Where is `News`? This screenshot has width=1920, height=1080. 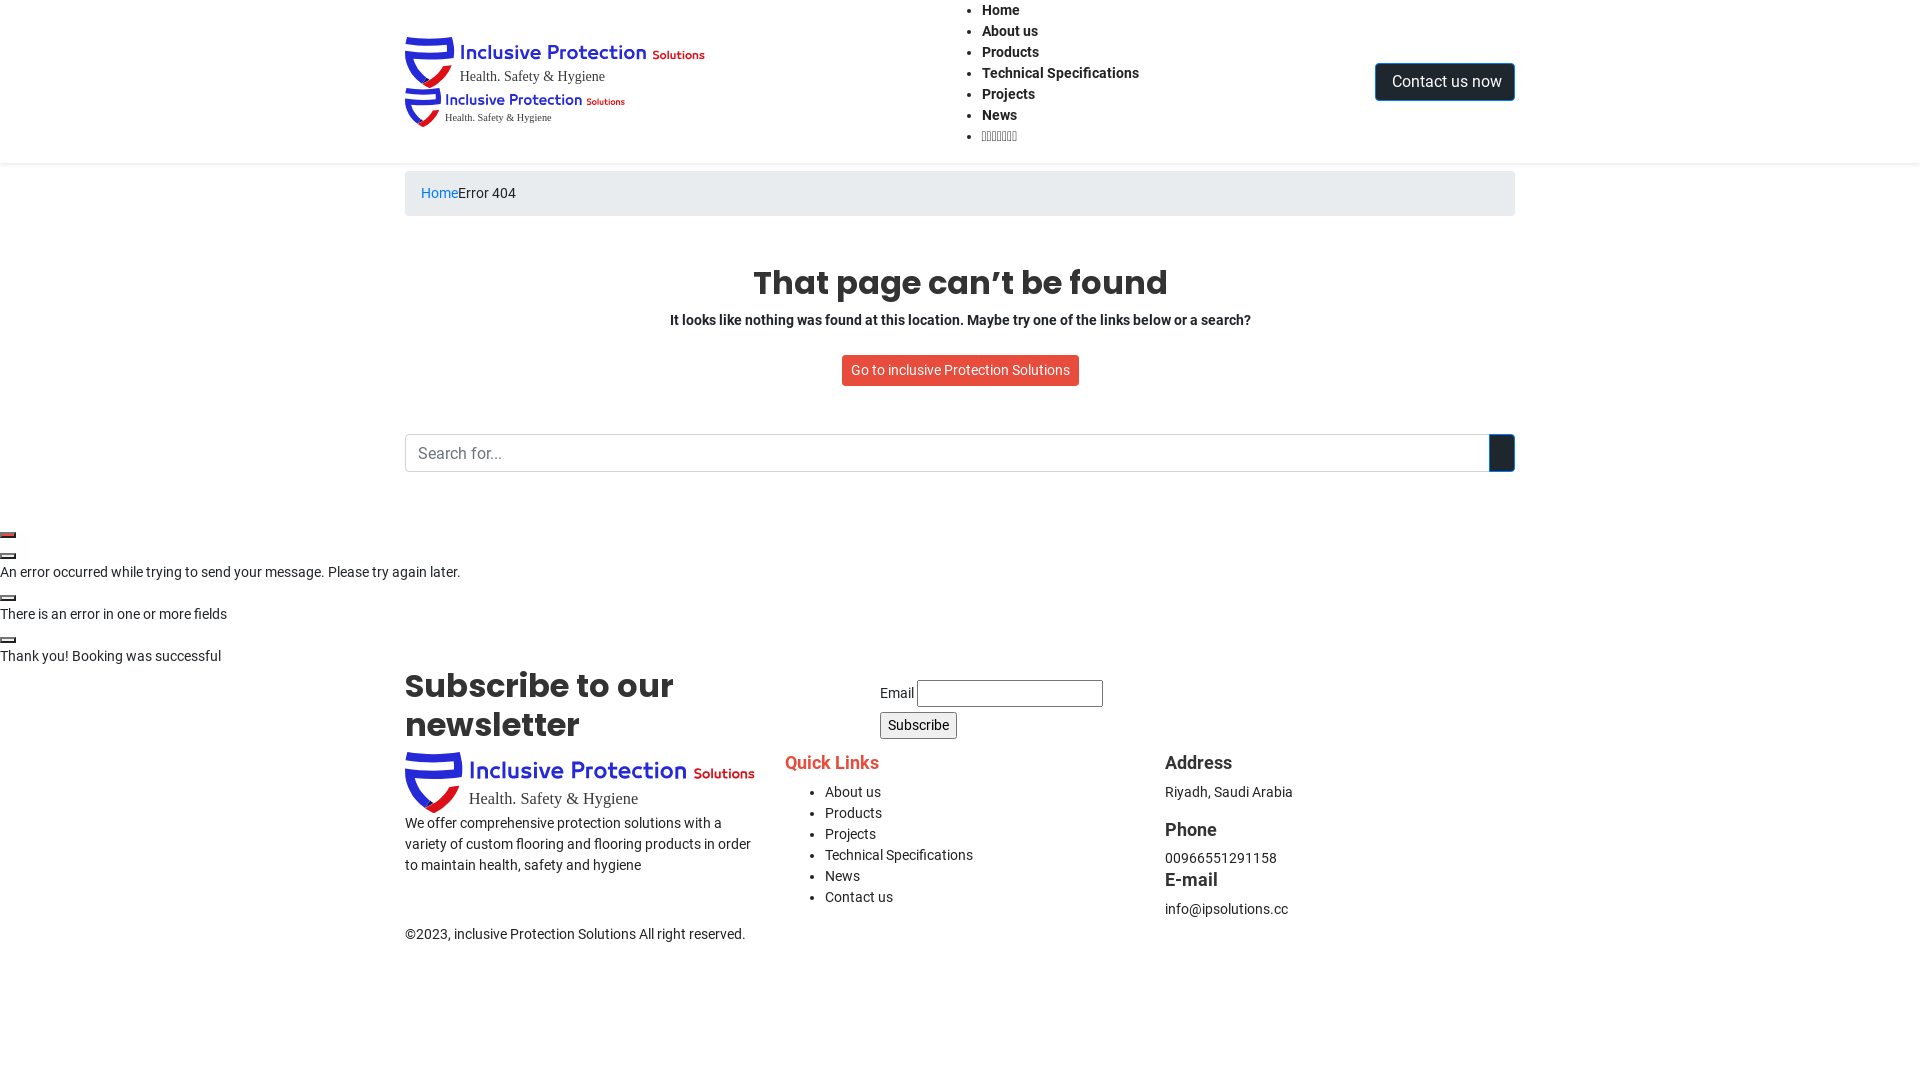
News is located at coordinates (842, 876).